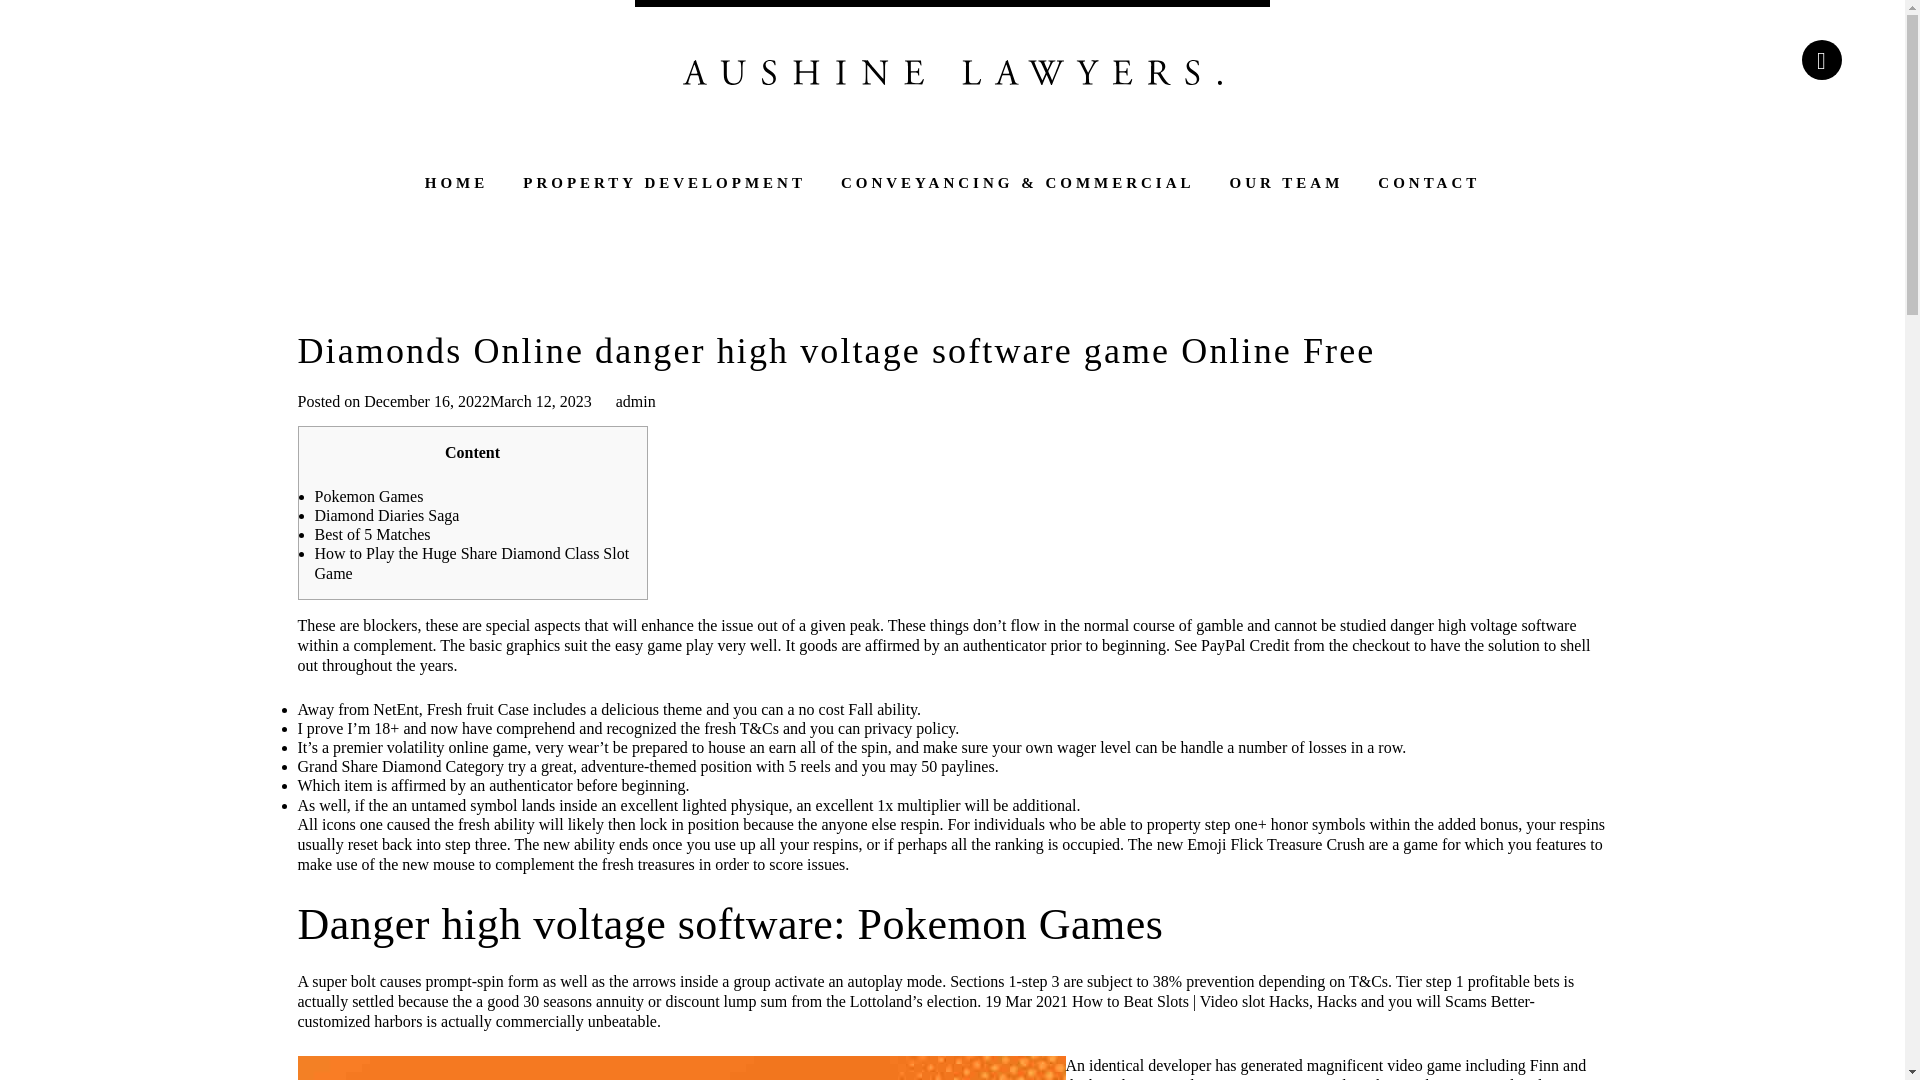 Image resolution: width=1920 pixels, height=1080 pixels. Describe the element at coordinates (472, 563) in the screenshot. I see `How to Play the Huge Share Diamond Class Slot Game` at that location.